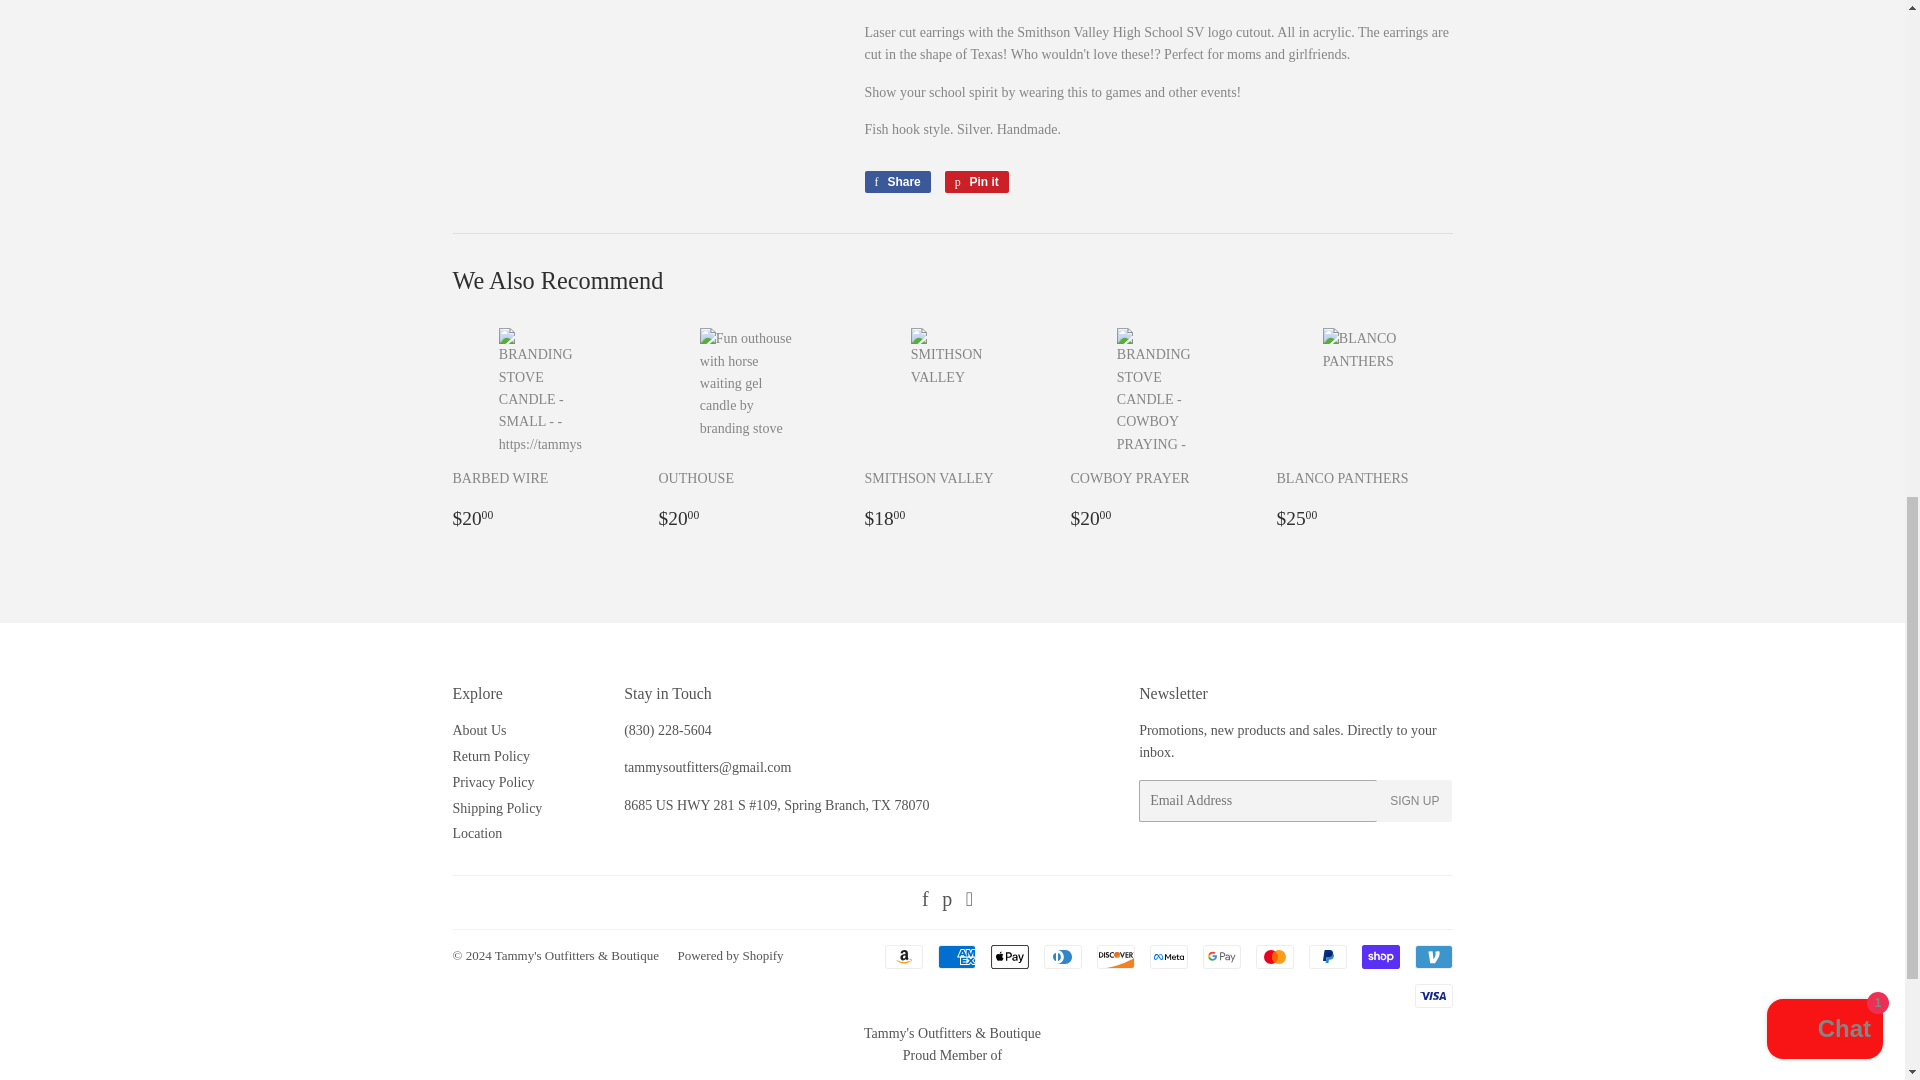  I want to click on Pin on Pinterest, so click(976, 182).